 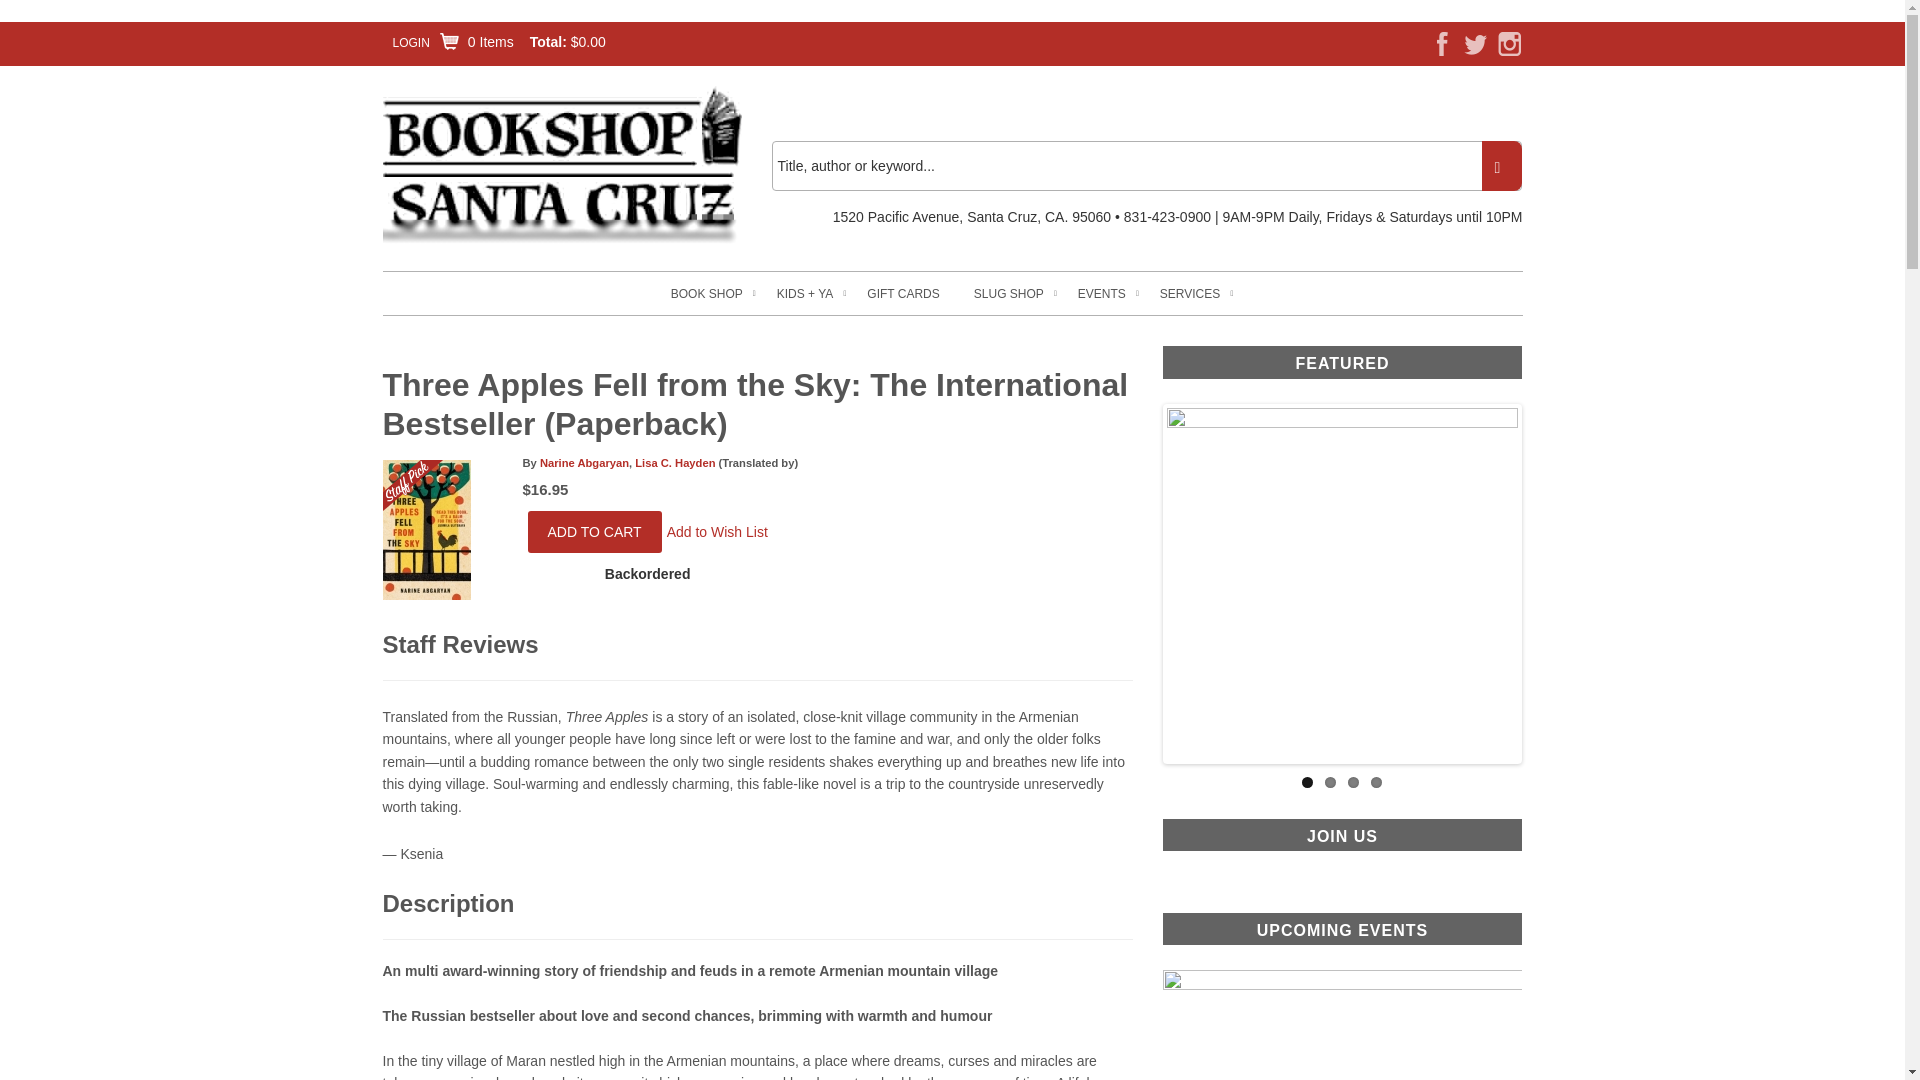 What do you see at coordinates (1146, 166) in the screenshot?
I see `Title, author or keyword...` at bounding box center [1146, 166].